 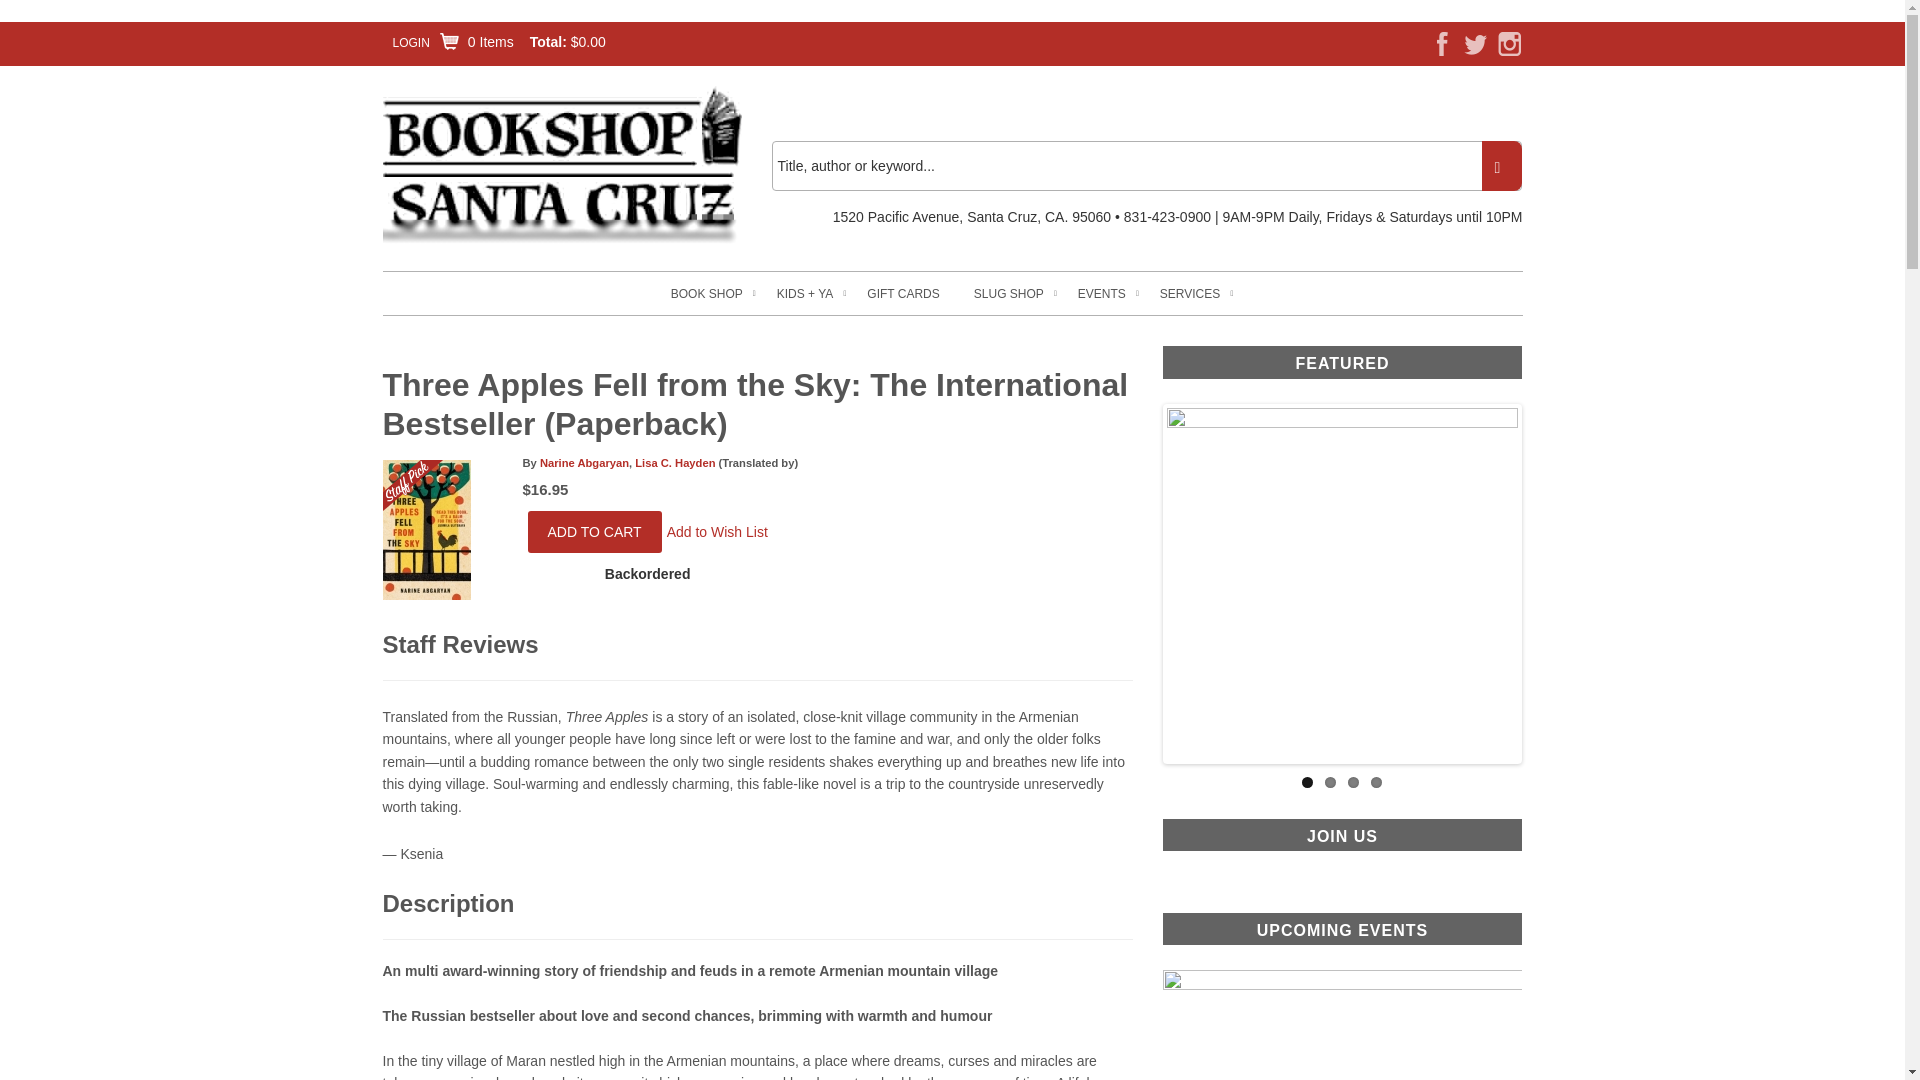 What do you see at coordinates (1146, 166) in the screenshot?
I see `Title, author or keyword...` at bounding box center [1146, 166].